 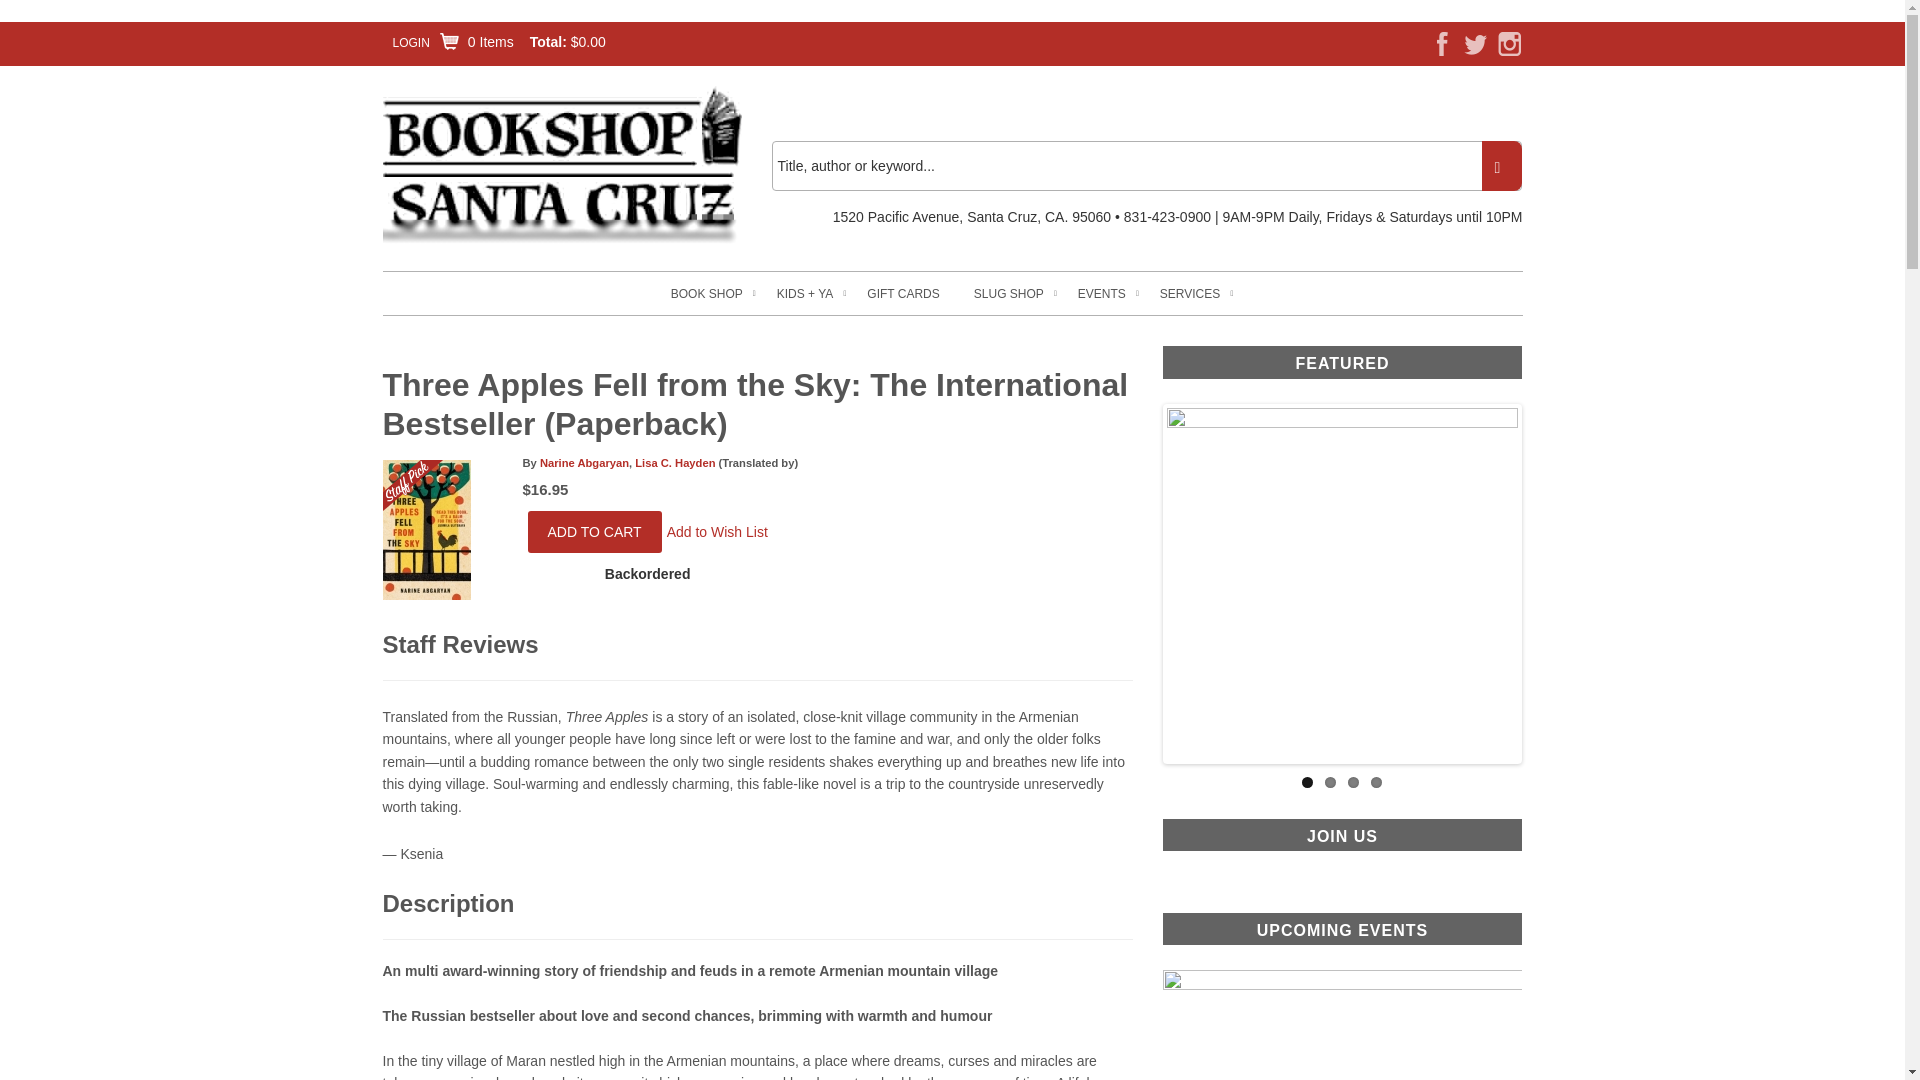 What do you see at coordinates (1146, 166) in the screenshot?
I see `Title, author or keyword...` at bounding box center [1146, 166].